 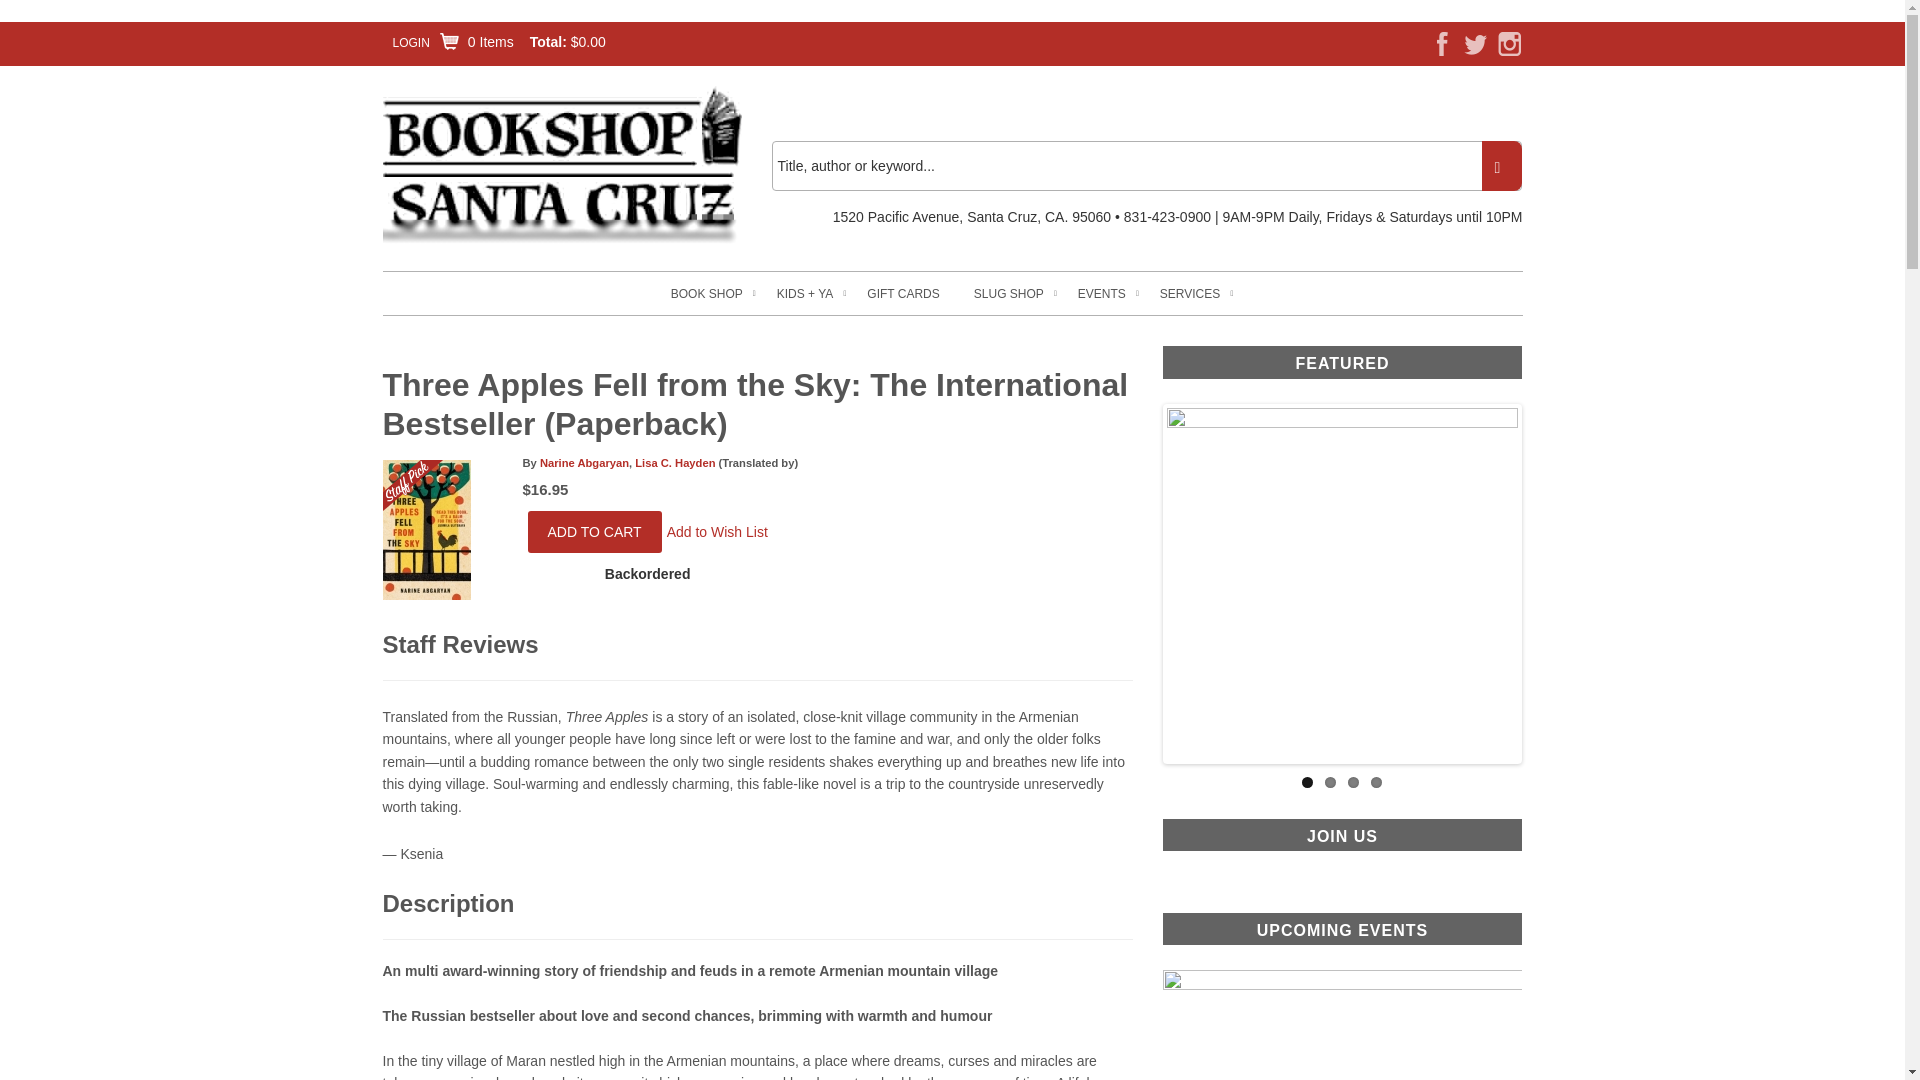 What do you see at coordinates (1146, 166) in the screenshot?
I see `Title, author or keyword...` at bounding box center [1146, 166].